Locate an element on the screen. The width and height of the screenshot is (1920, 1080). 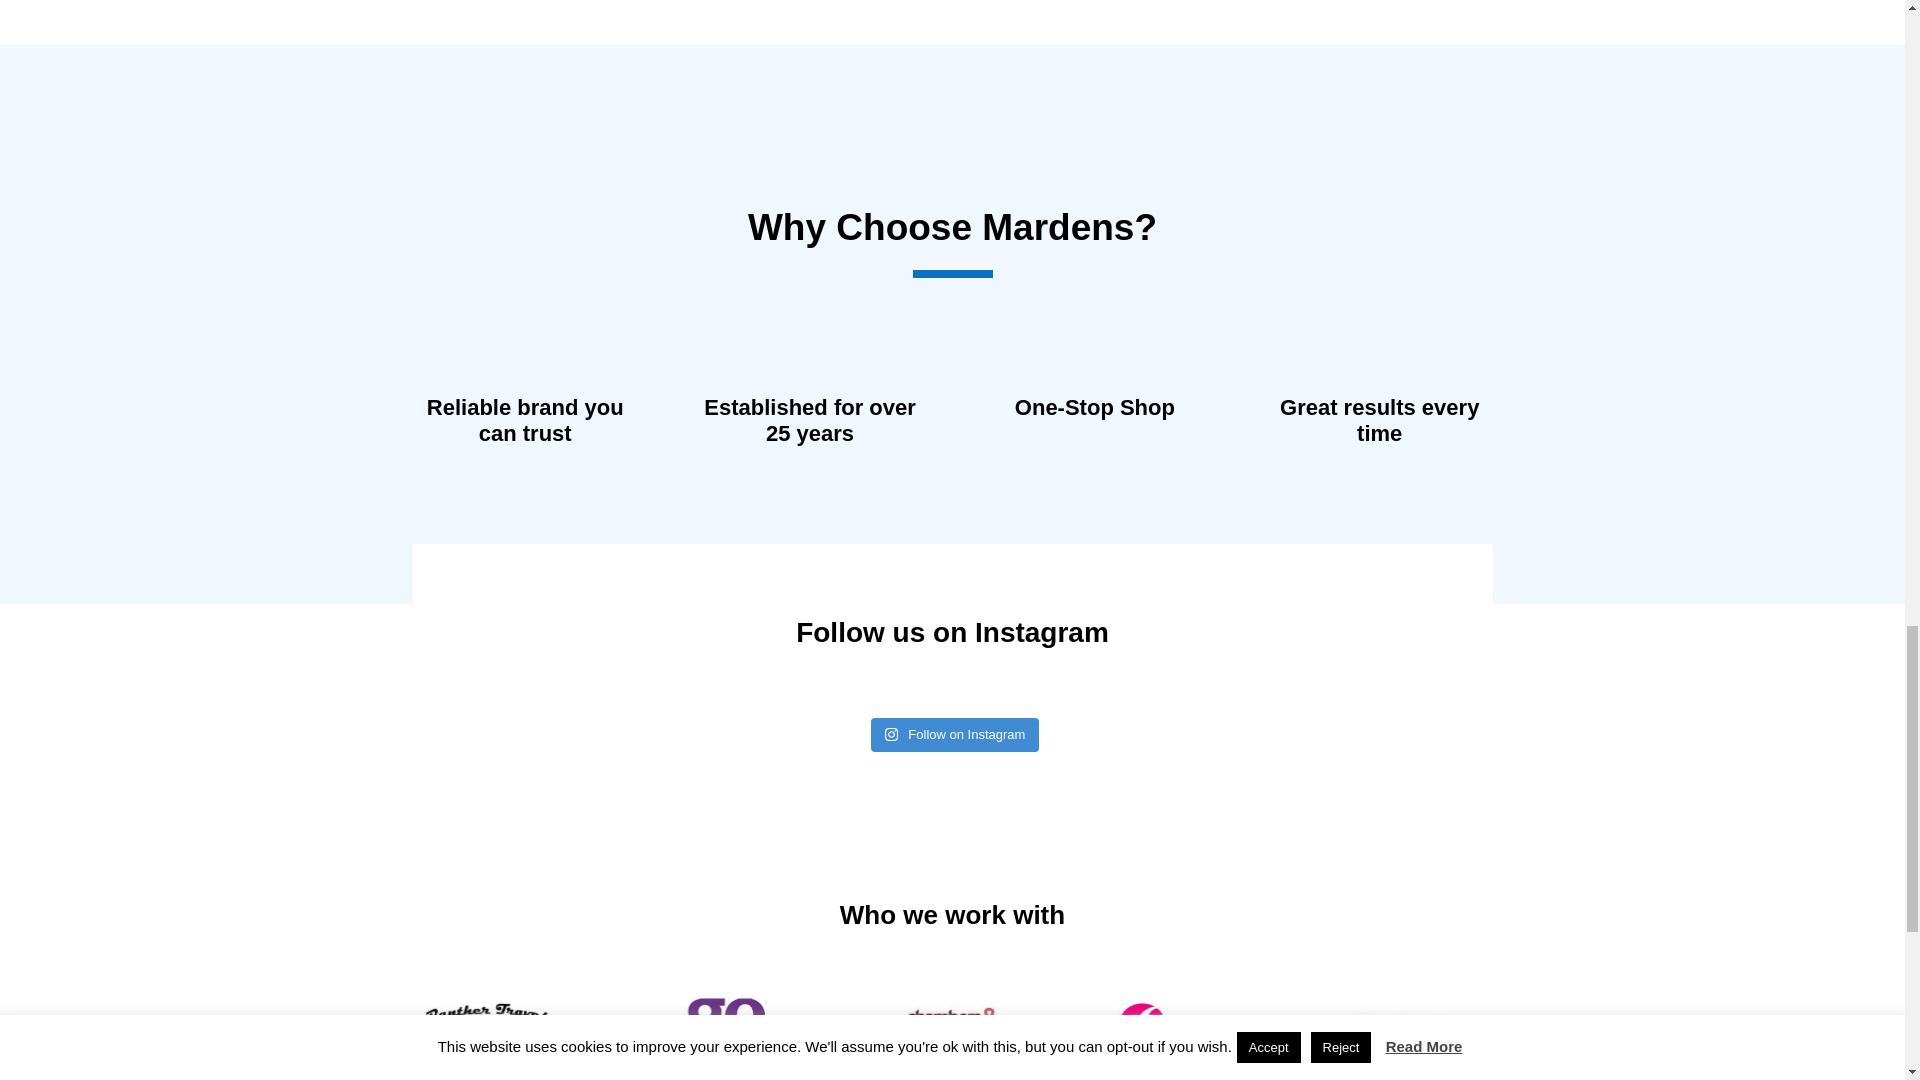
Follow on Instagram is located at coordinates (956, 734).